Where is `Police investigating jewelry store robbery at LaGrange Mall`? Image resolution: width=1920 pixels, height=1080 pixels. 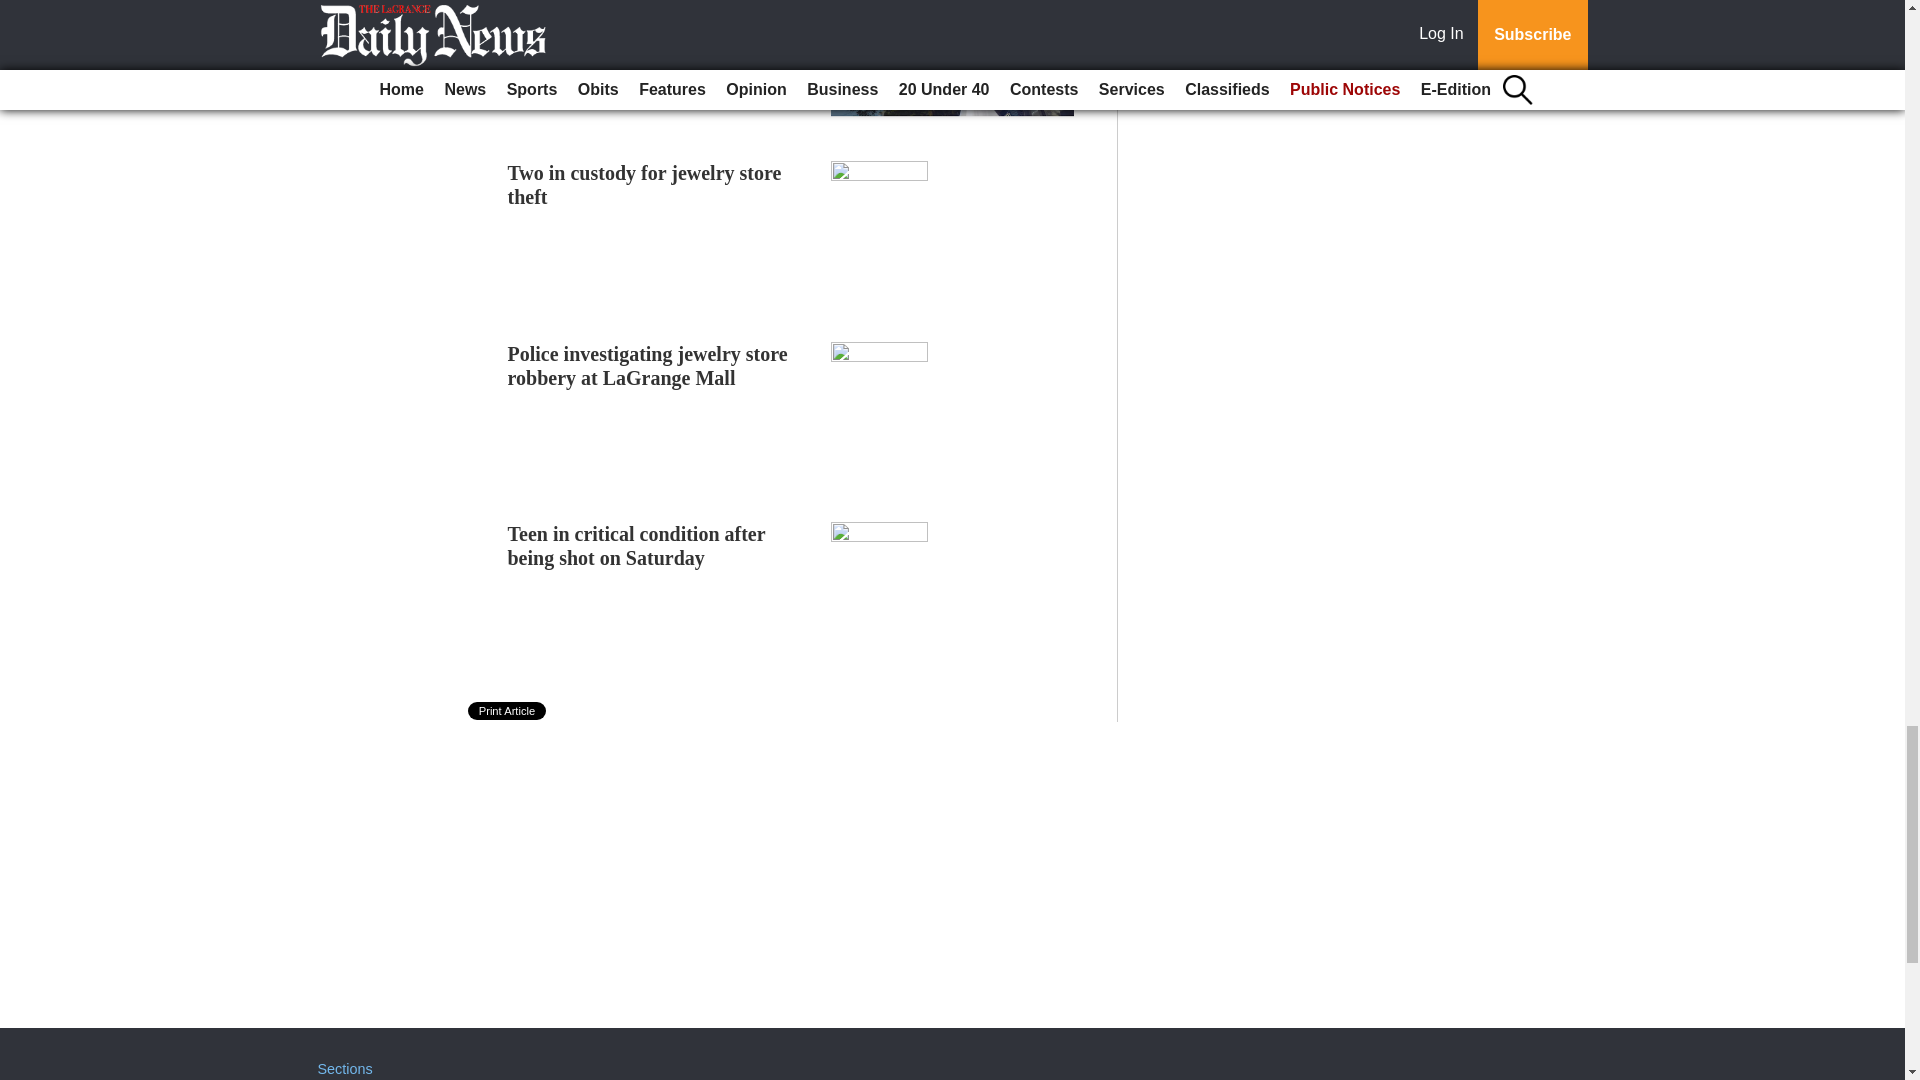
Police investigating jewelry store robbery at LaGrange Mall is located at coordinates (648, 364).